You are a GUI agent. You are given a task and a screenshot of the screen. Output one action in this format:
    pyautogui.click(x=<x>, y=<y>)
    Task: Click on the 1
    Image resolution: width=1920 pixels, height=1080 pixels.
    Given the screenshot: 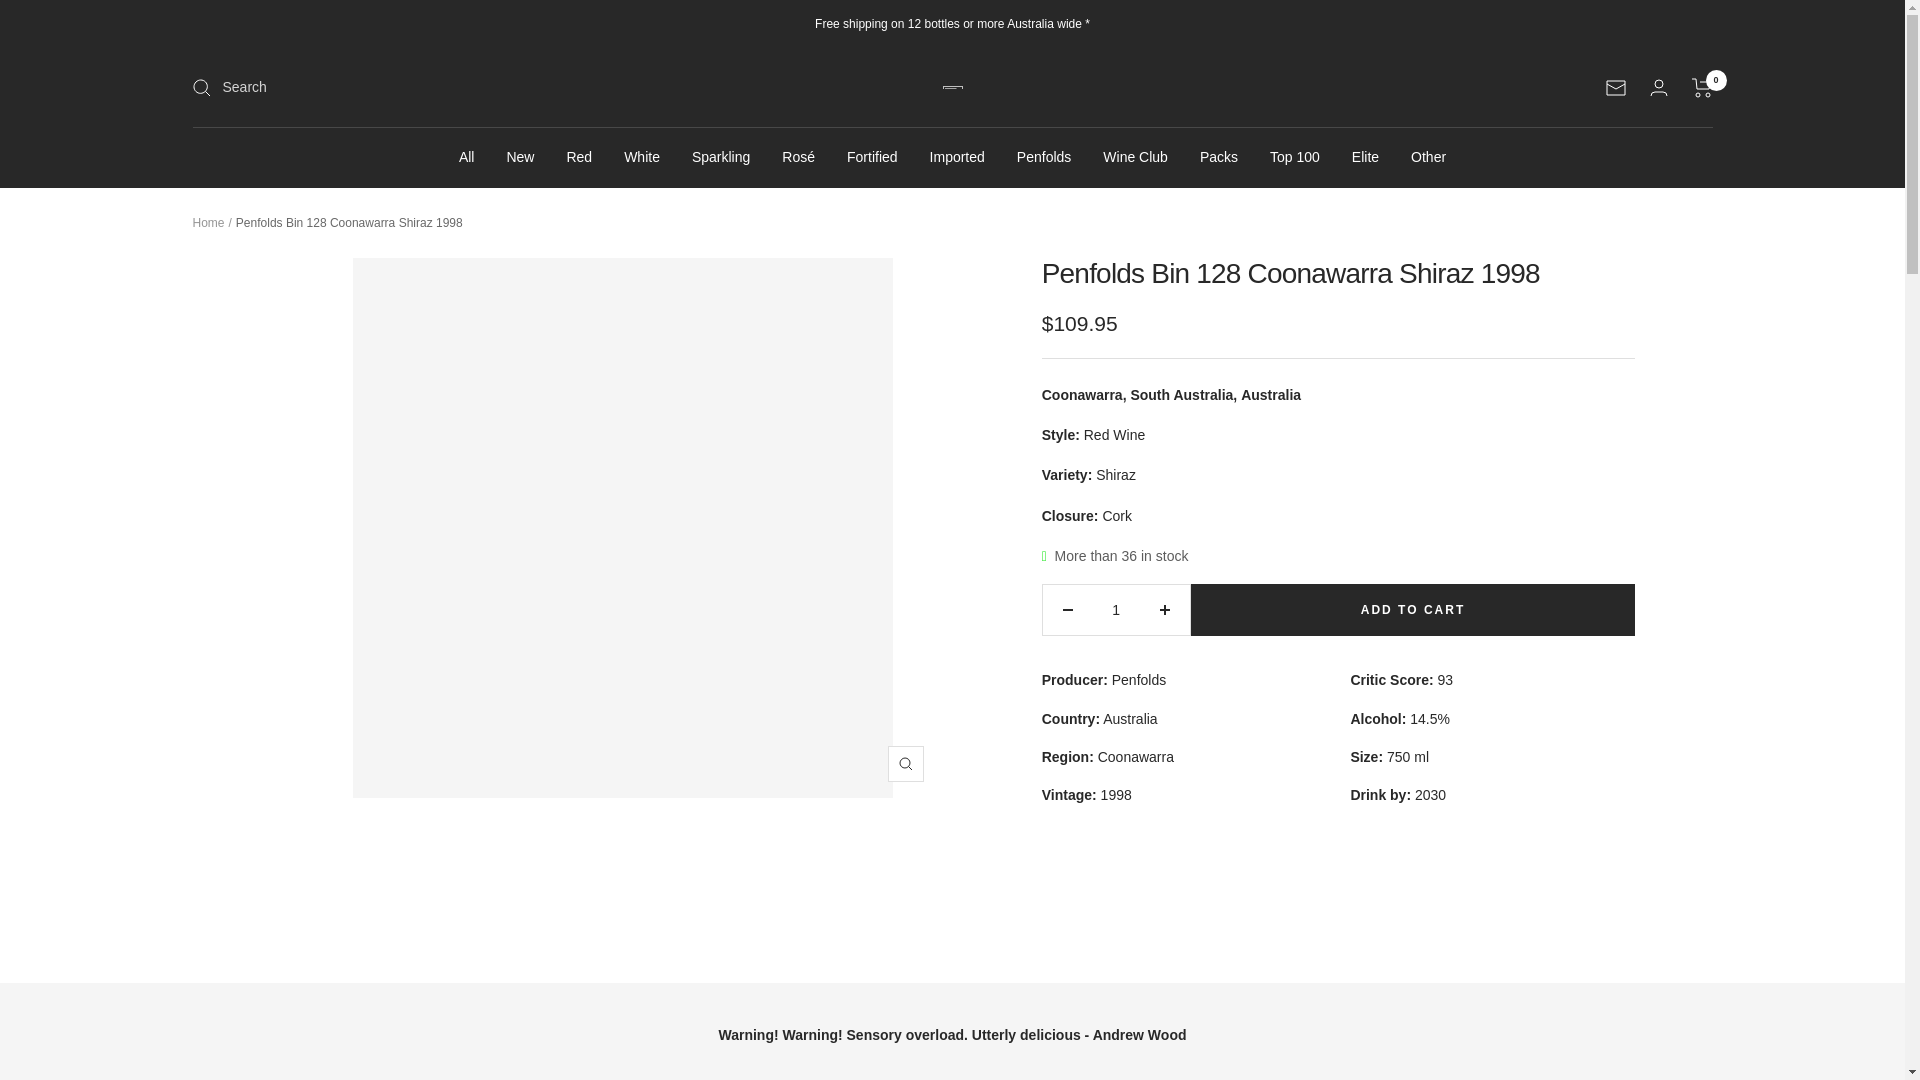 What is the action you would take?
    pyautogui.click(x=1116, y=610)
    